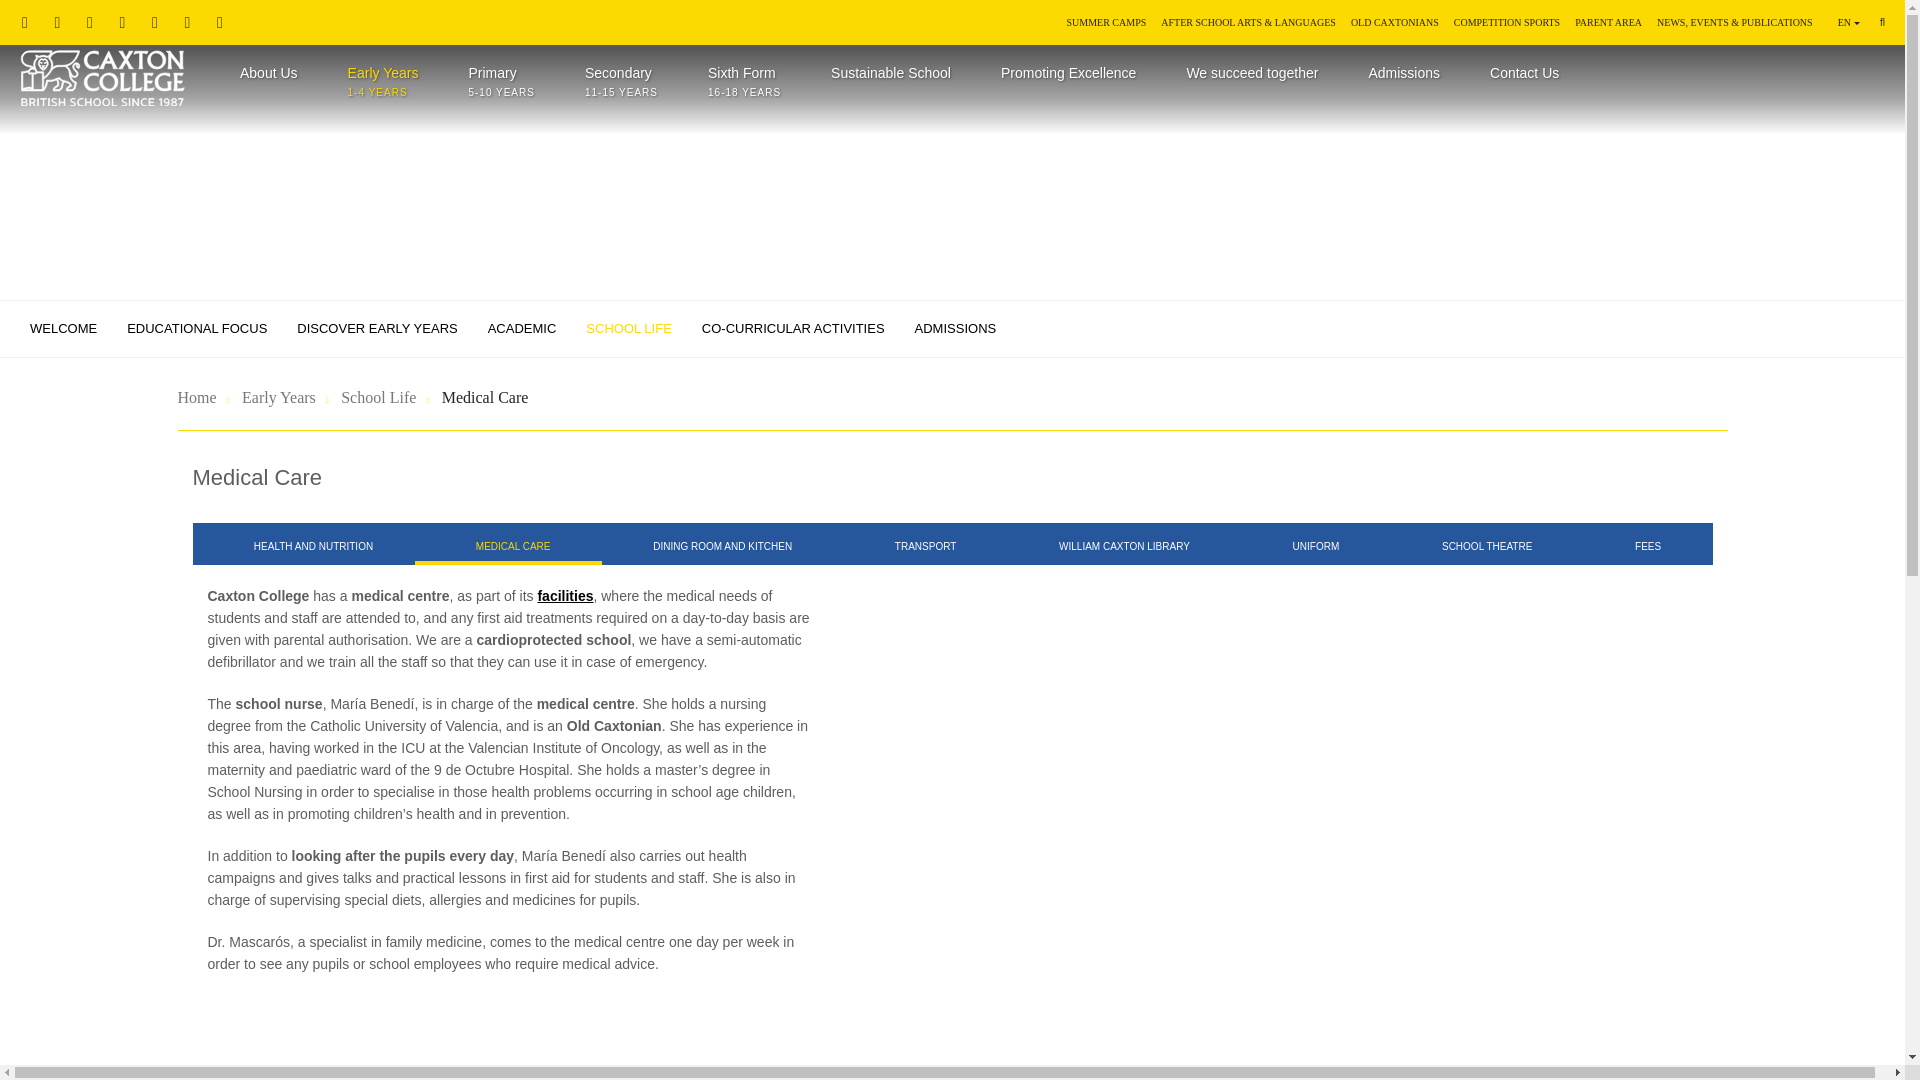 The width and height of the screenshot is (1920, 1080). What do you see at coordinates (1251, 82) in the screenshot?
I see `Logo Caxton College` at bounding box center [1251, 82].